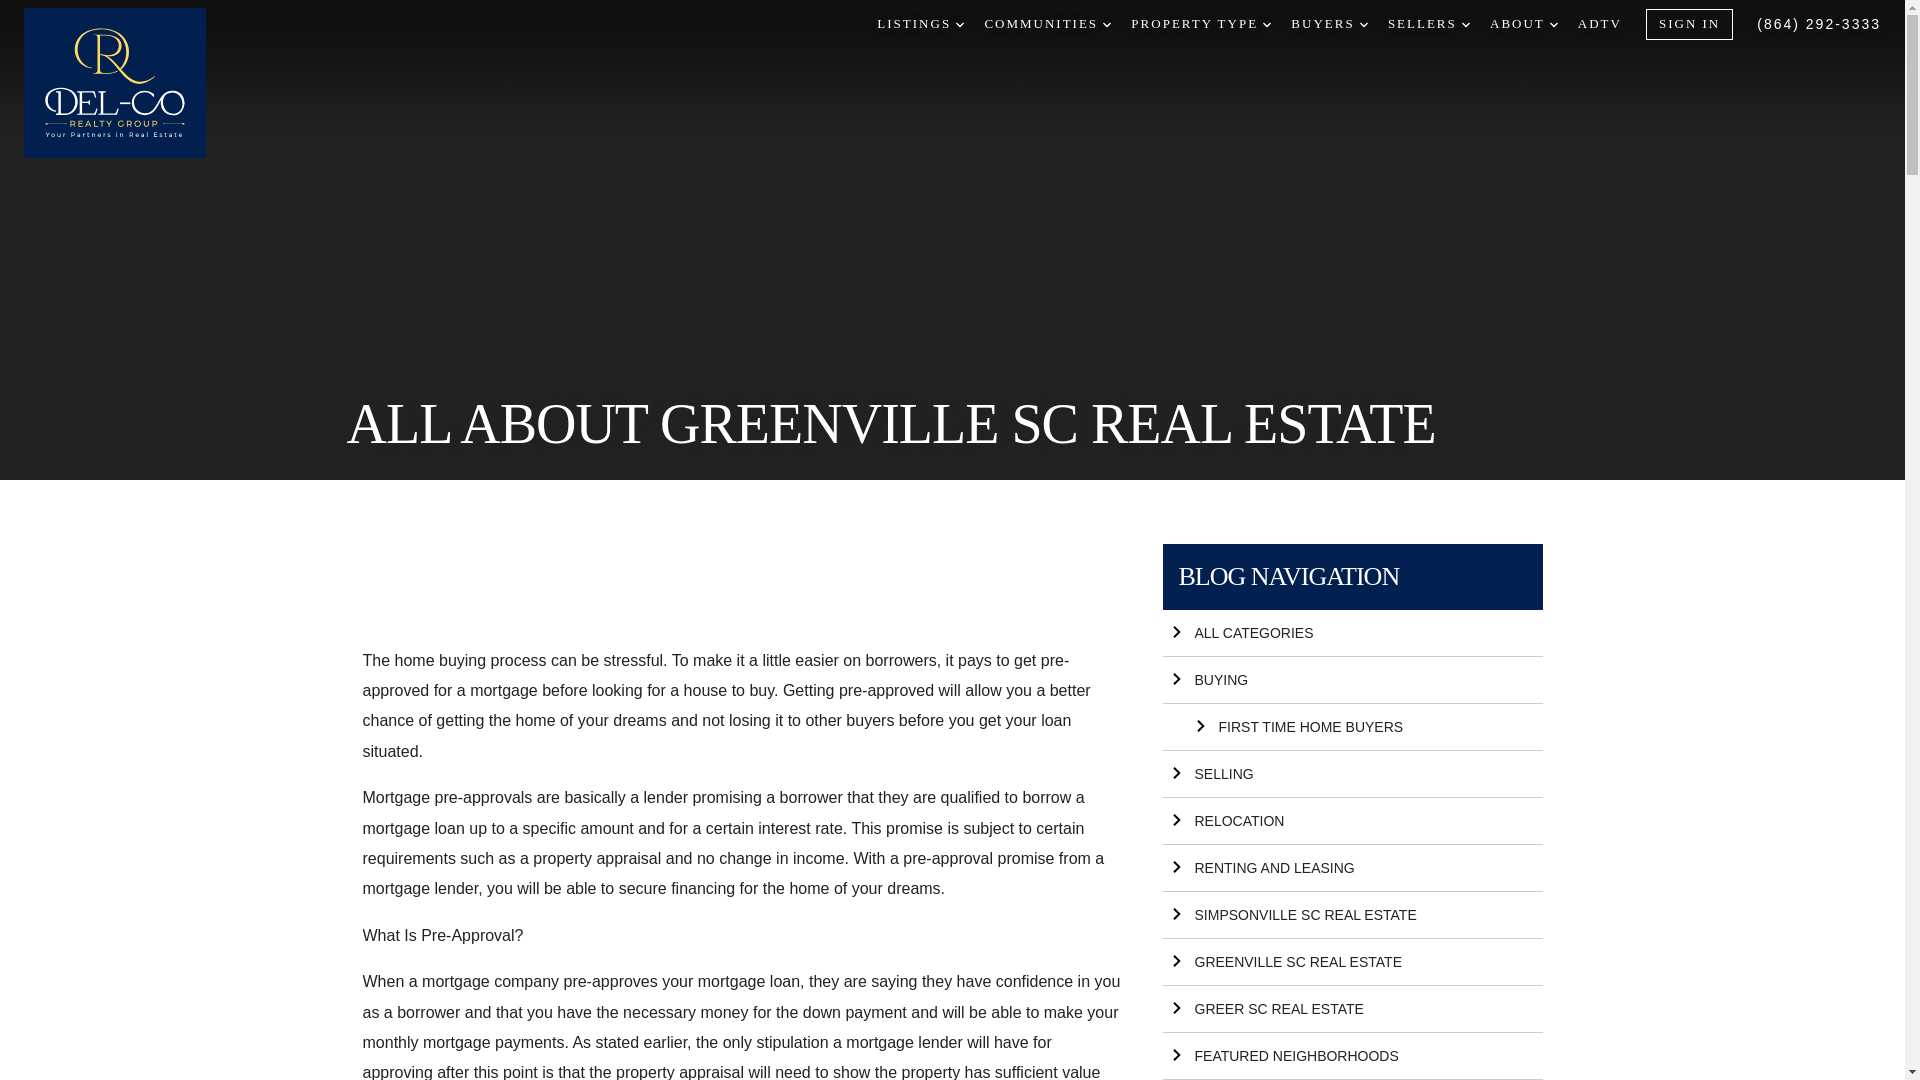  I want to click on ABOUT DROPDOWN ARROW, so click(1523, 24).